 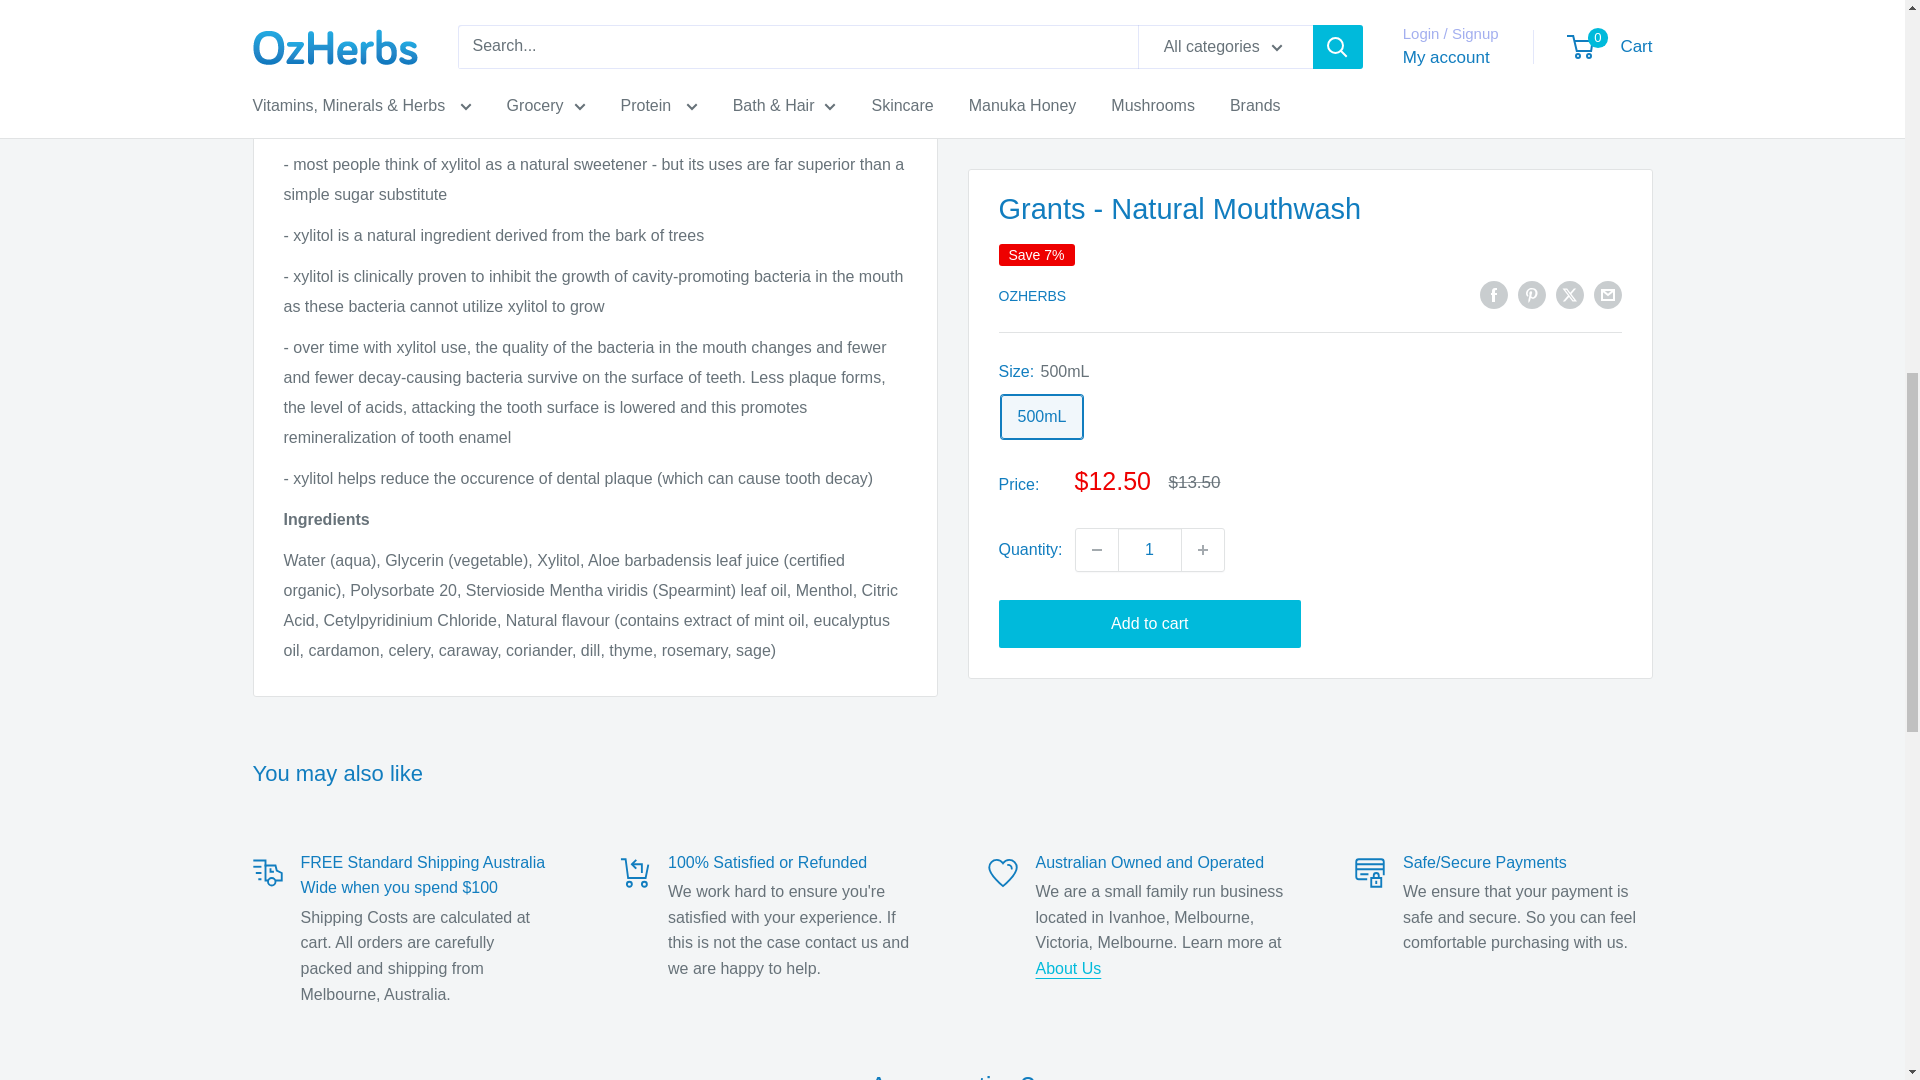 I want to click on About Us, so click(x=1069, y=968).